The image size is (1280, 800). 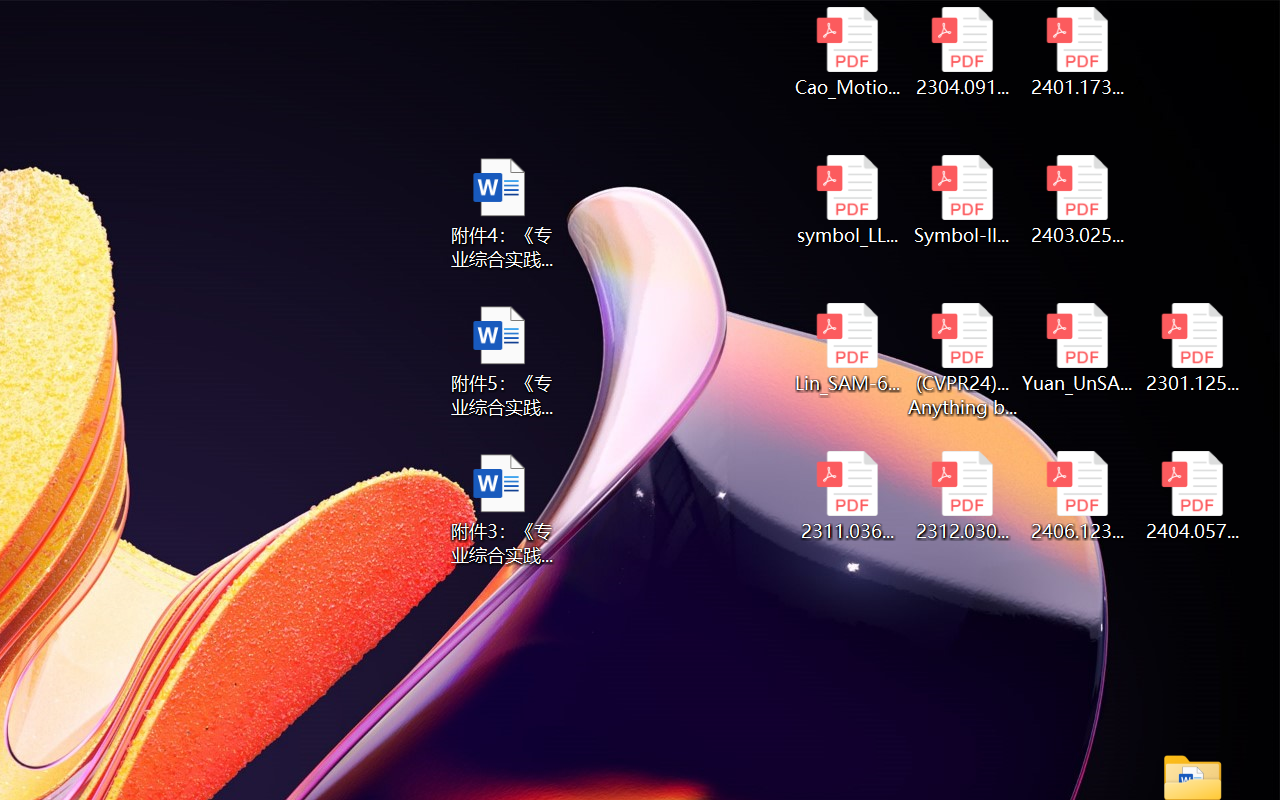 I want to click on 2312.03032v2.pdf, so click(x=962, y=496).